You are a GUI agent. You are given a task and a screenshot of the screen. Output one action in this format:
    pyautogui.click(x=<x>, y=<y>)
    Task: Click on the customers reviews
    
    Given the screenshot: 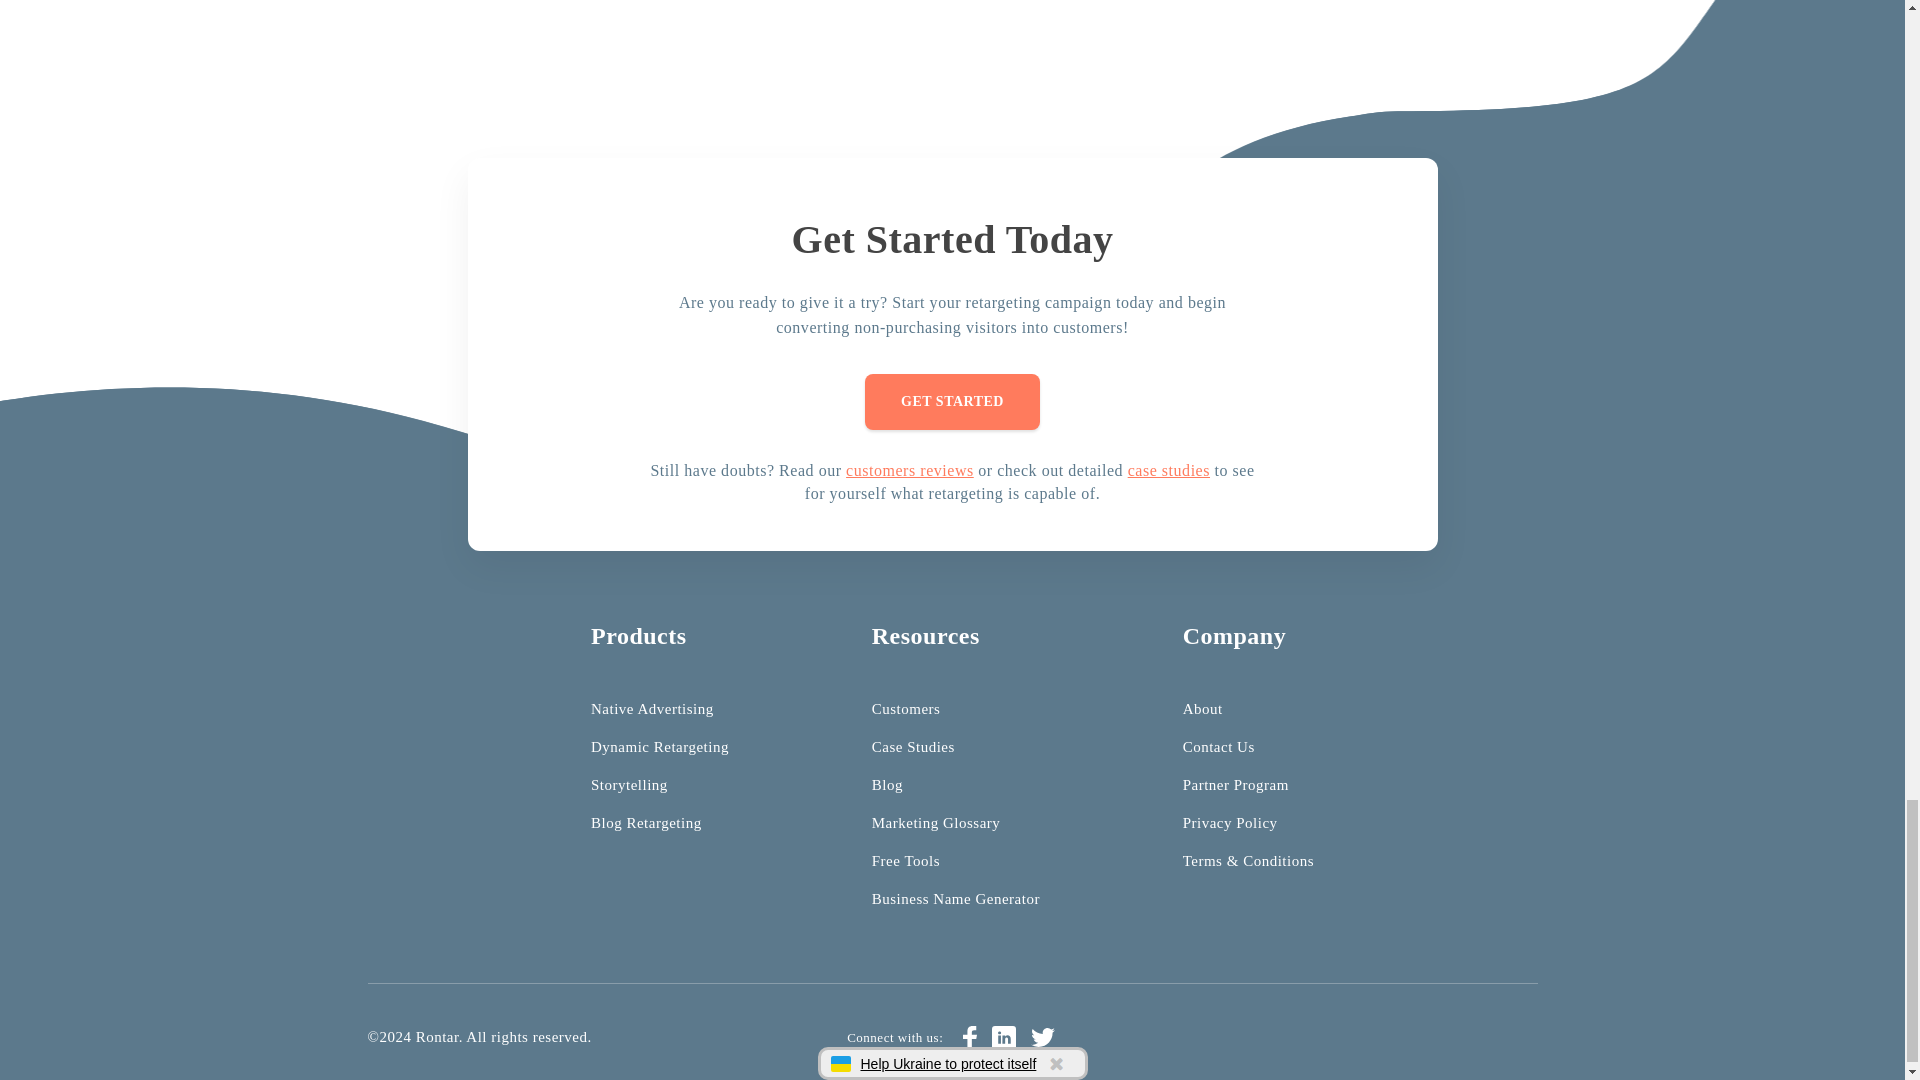 What is the action you would take?
    pyautogui.click(x=910, y=470)
    